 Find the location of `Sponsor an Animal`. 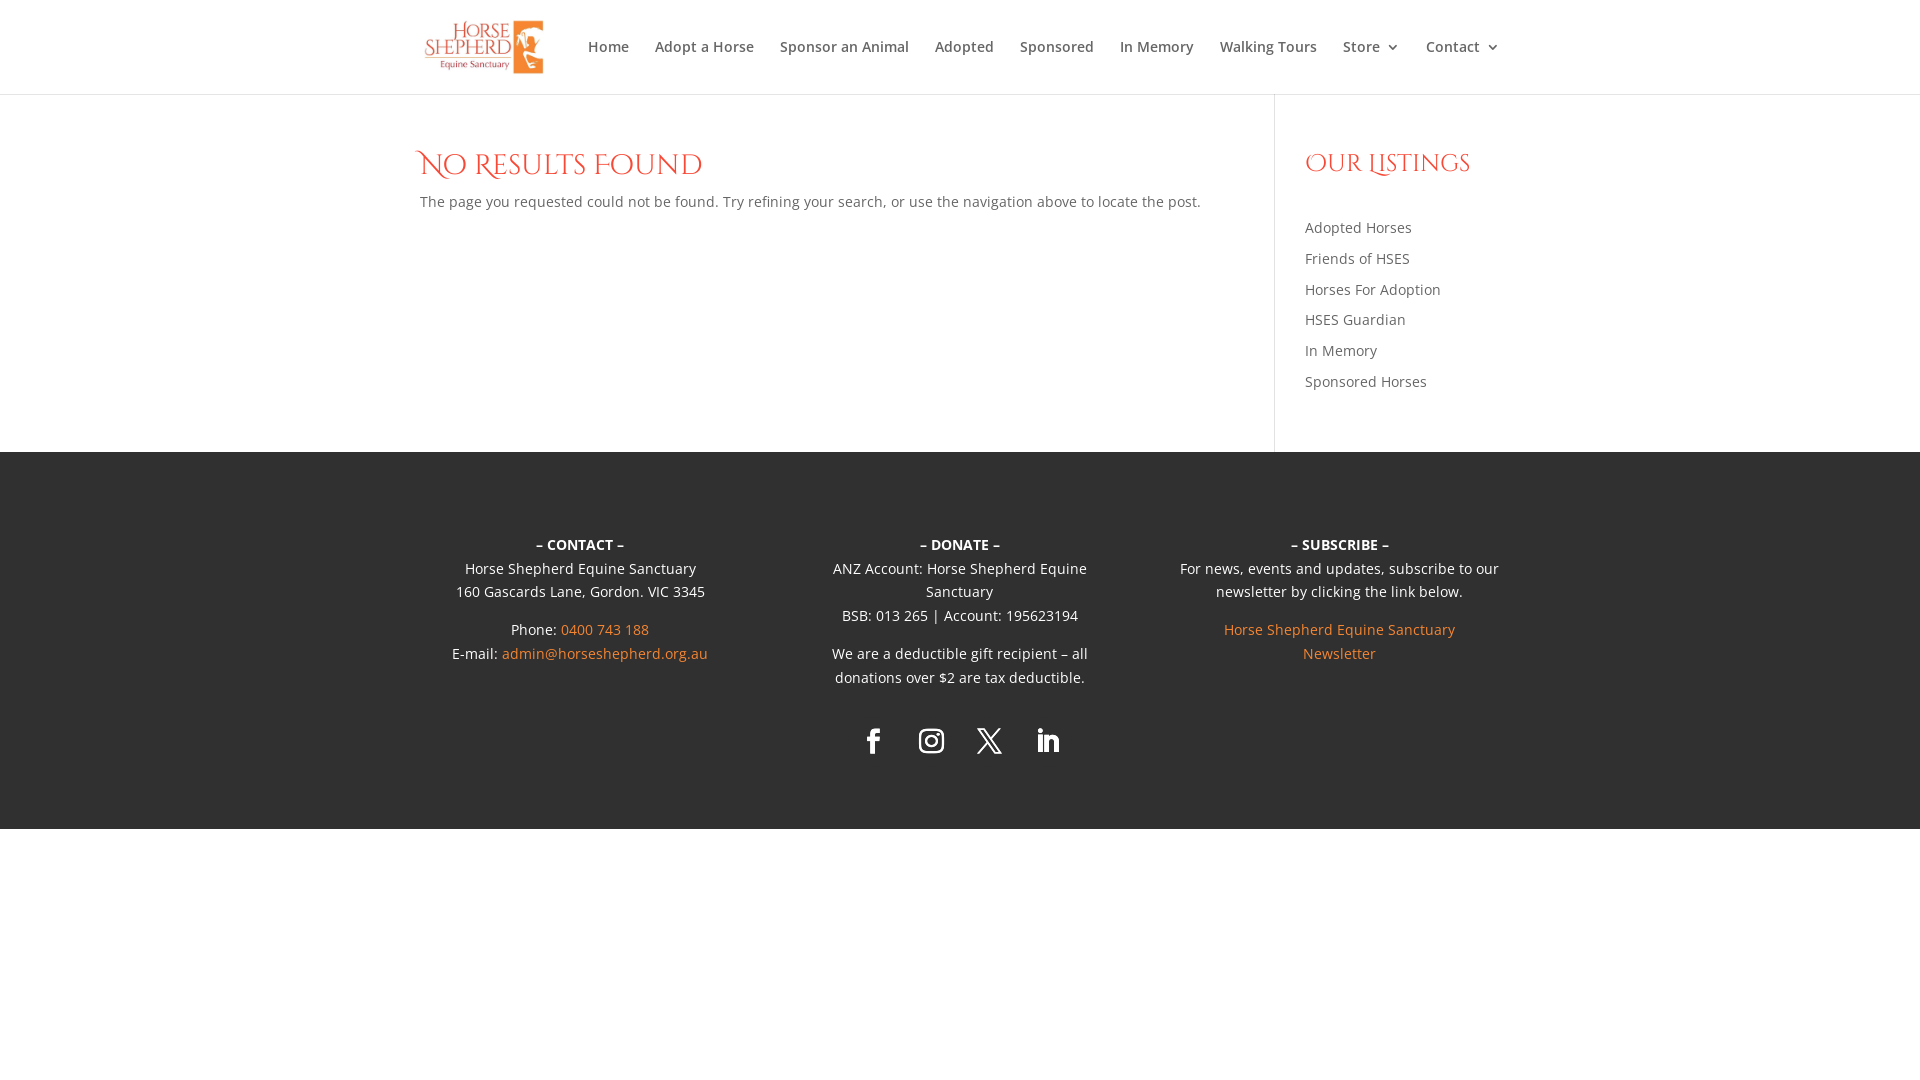

Sponsor an Animal is located at coordinates (844, 67).